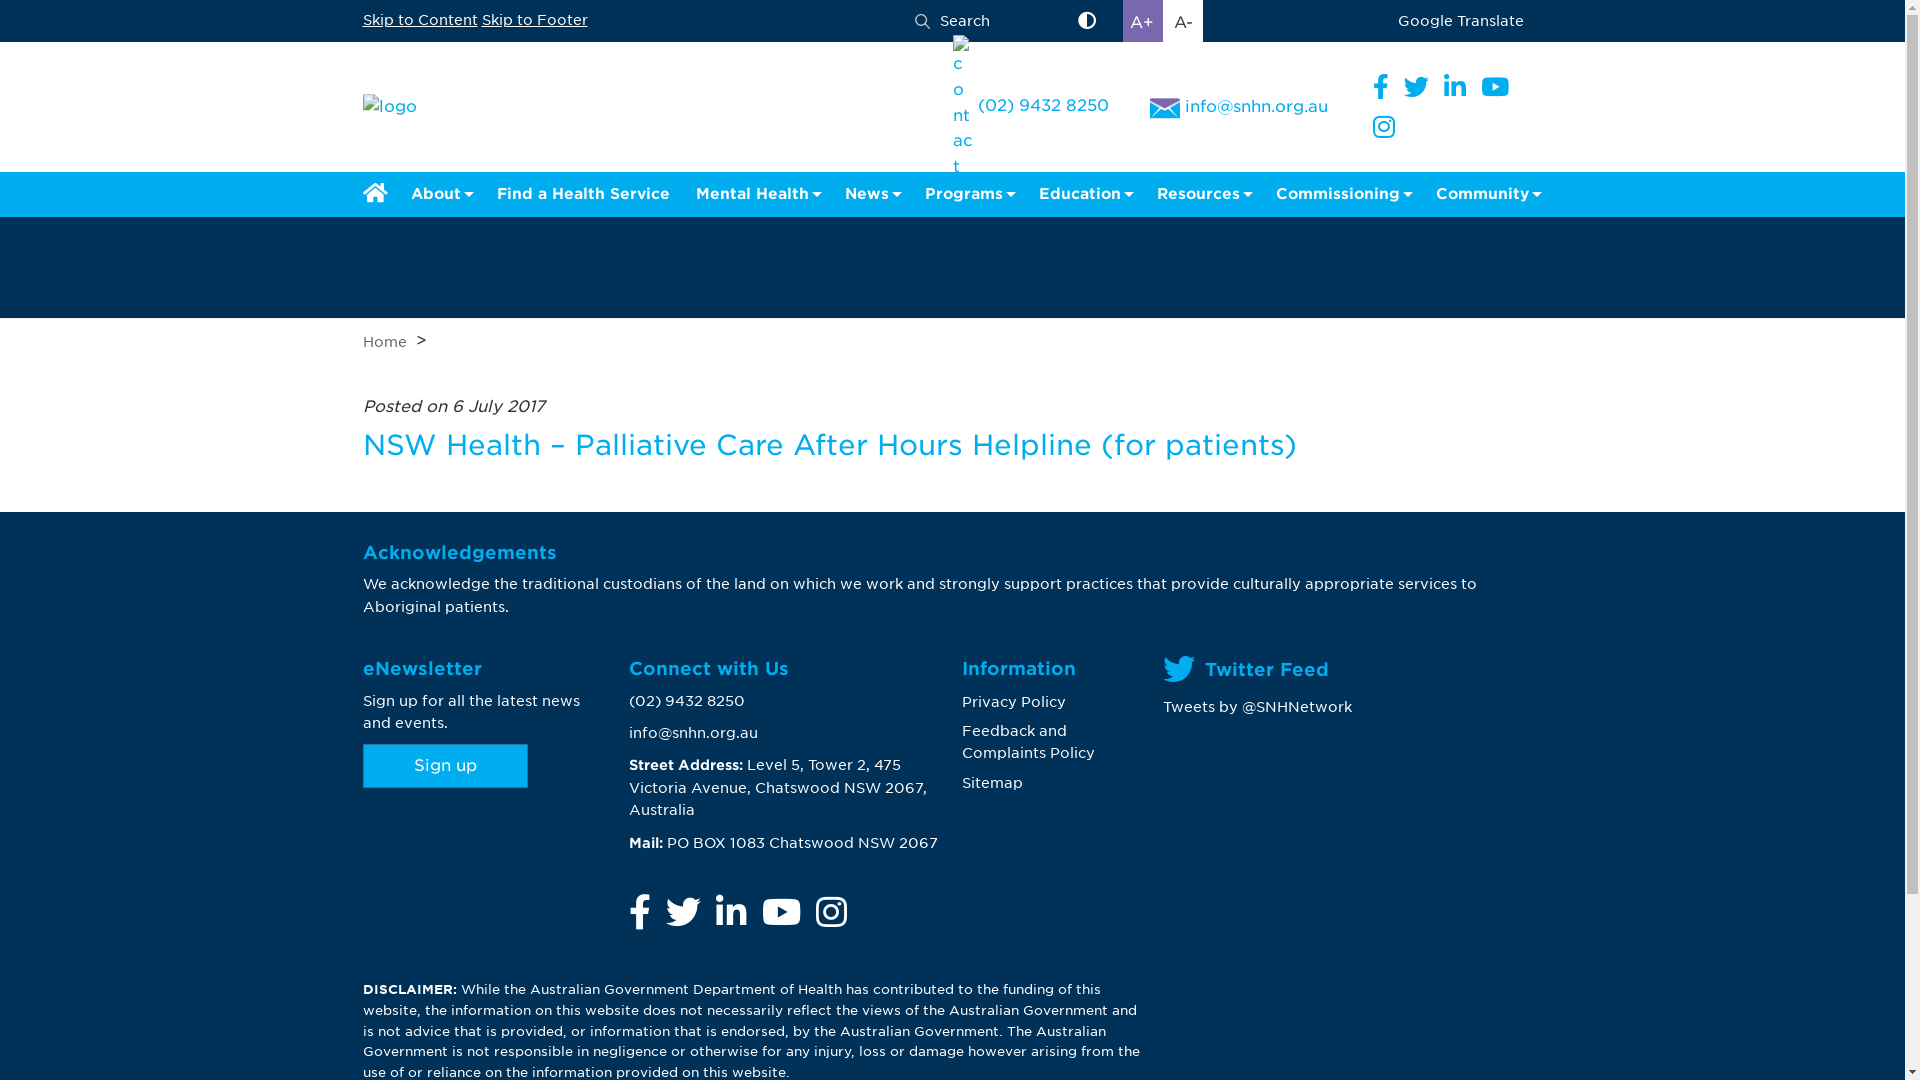 The height and width of the screenshot is (1080, 1920). I want to click on Sitemap, so click(992, 783).